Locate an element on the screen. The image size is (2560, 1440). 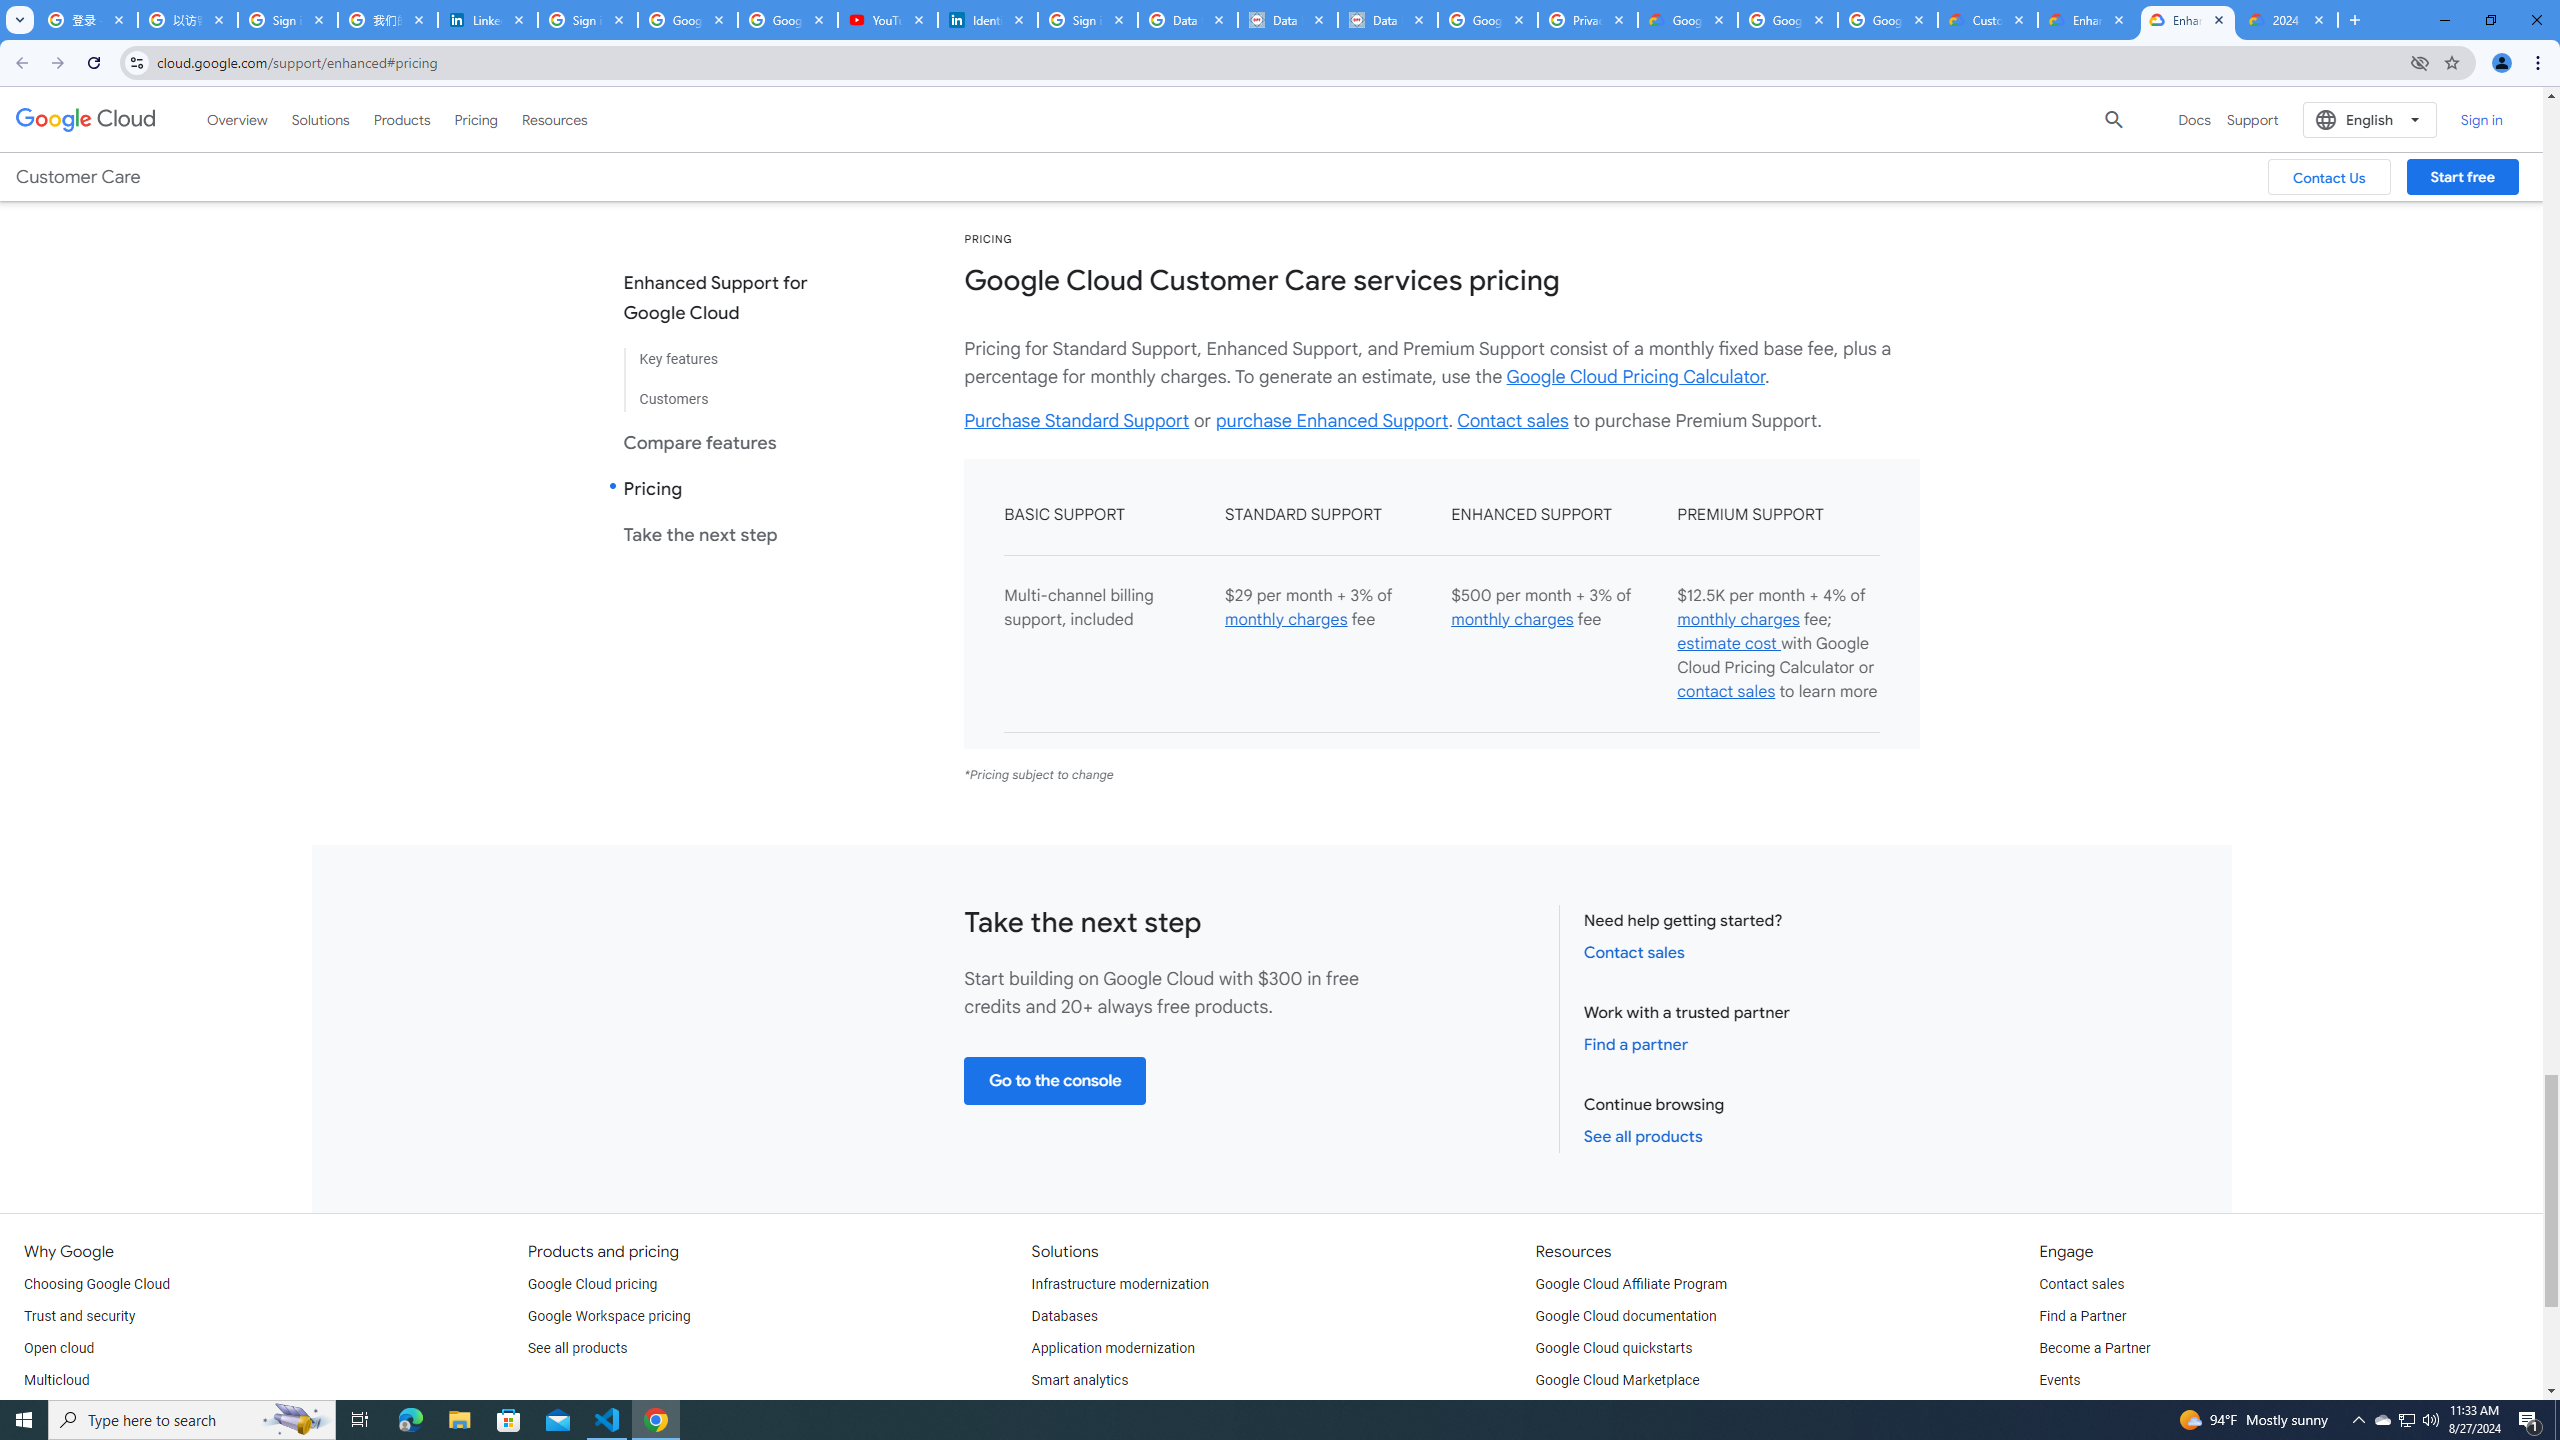
contact sales is located at coordinates (1726, 692).